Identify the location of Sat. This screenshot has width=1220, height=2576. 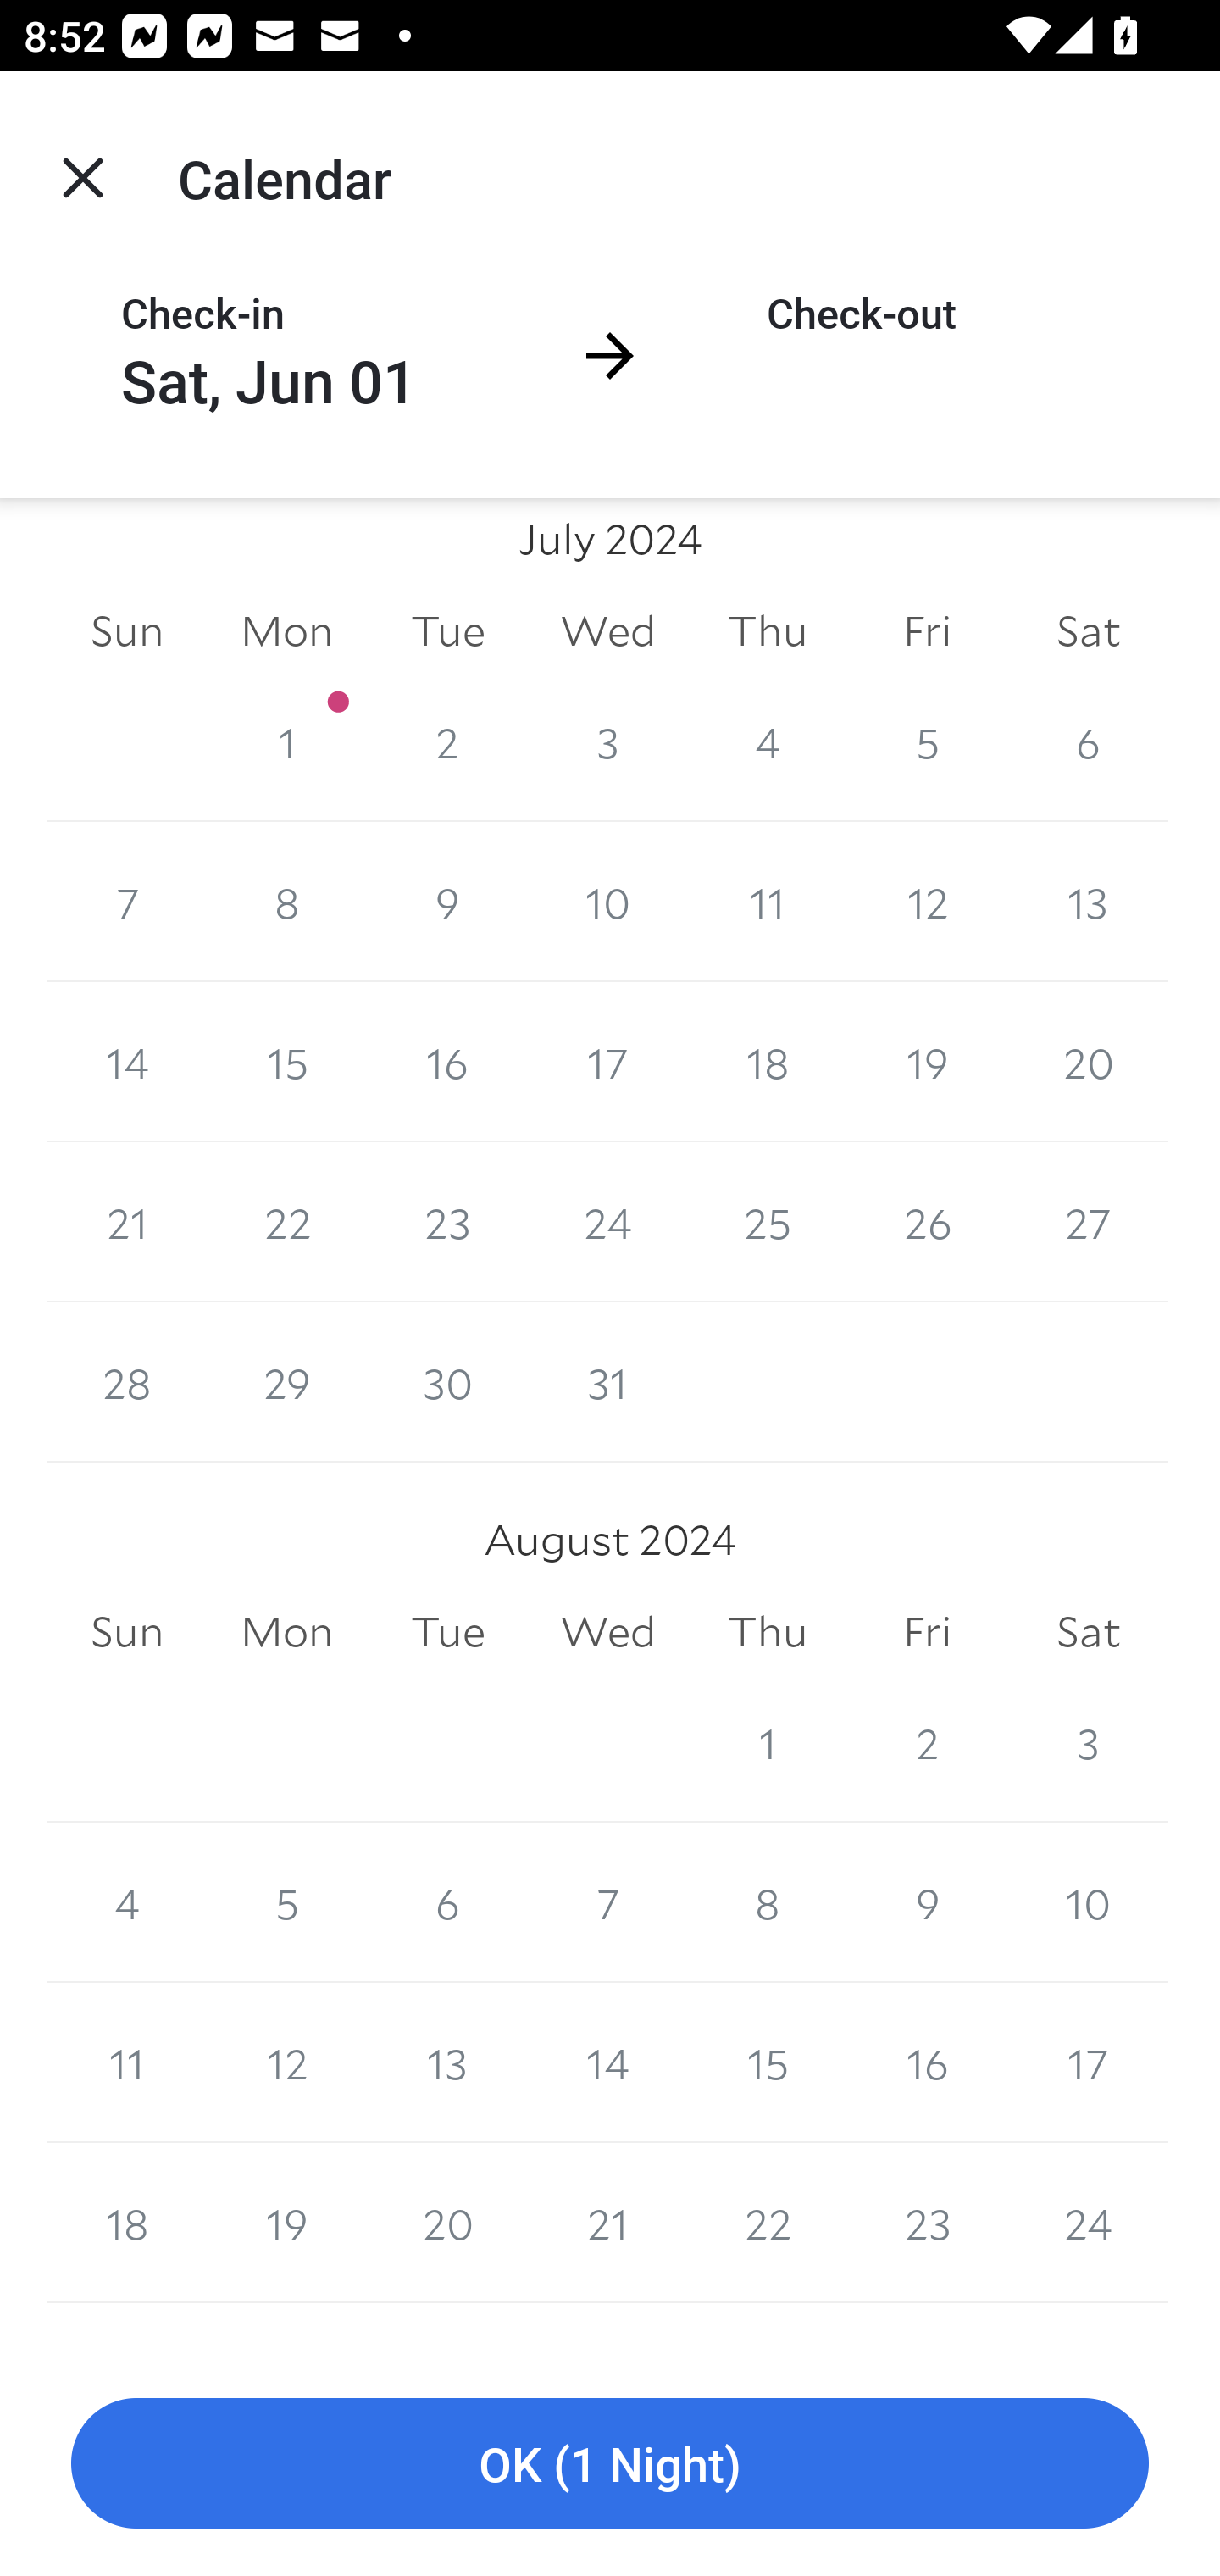
(1088, 1631).